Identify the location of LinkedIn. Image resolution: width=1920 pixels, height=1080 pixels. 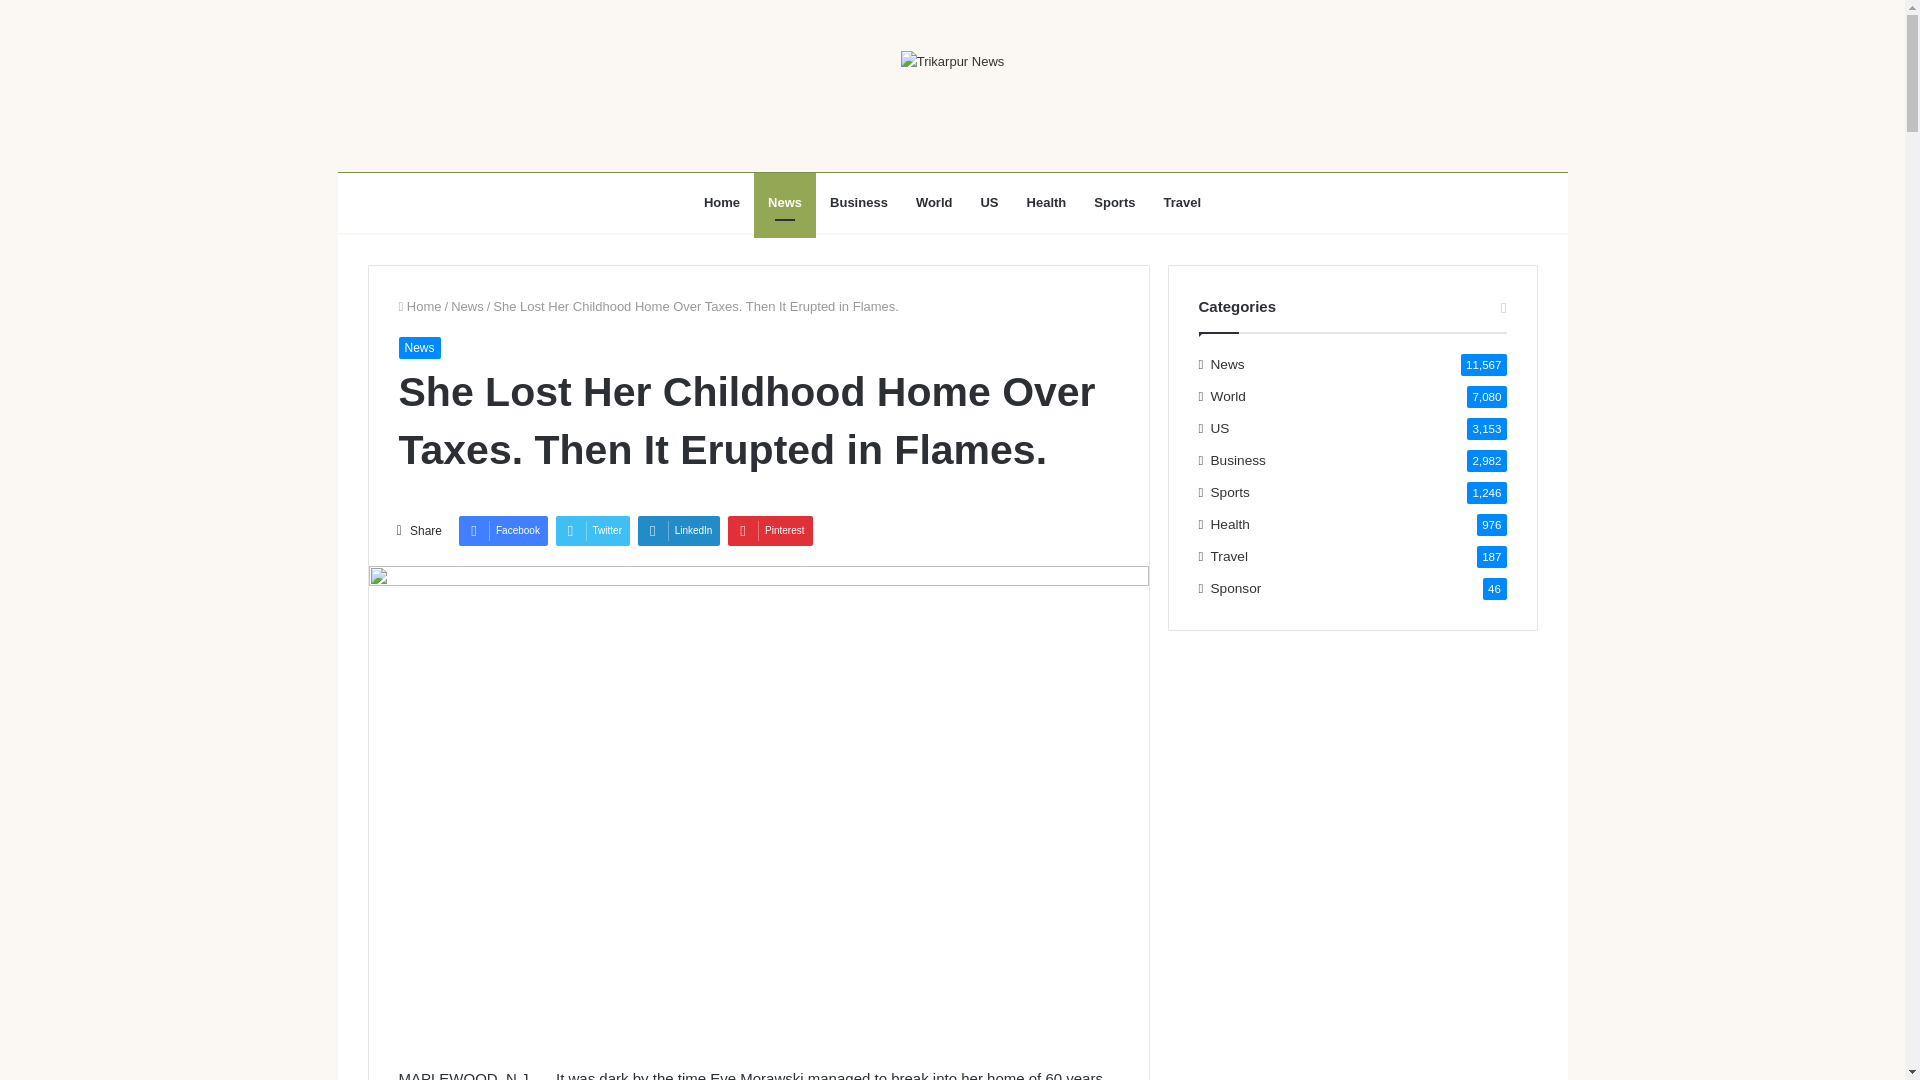
(679, 531).